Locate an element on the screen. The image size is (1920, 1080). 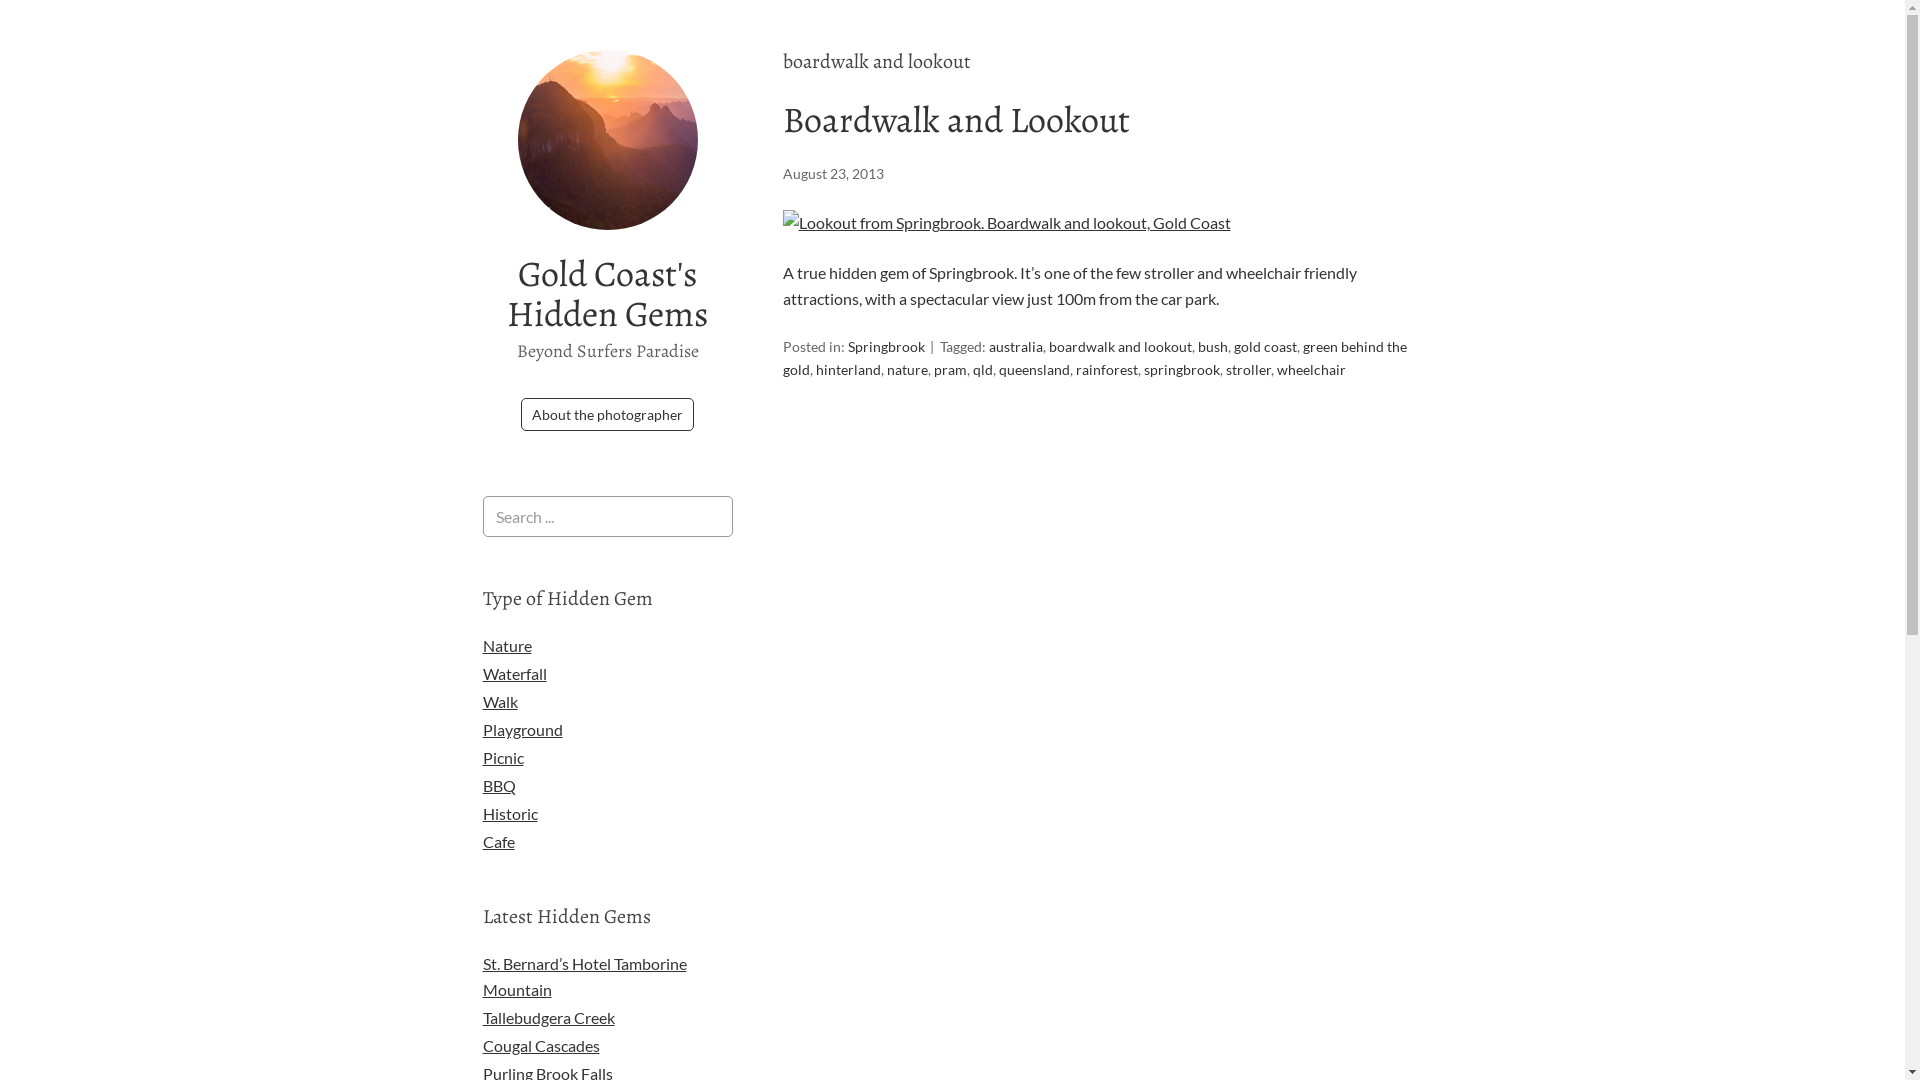
Playground is located at coordinates (522, 730).